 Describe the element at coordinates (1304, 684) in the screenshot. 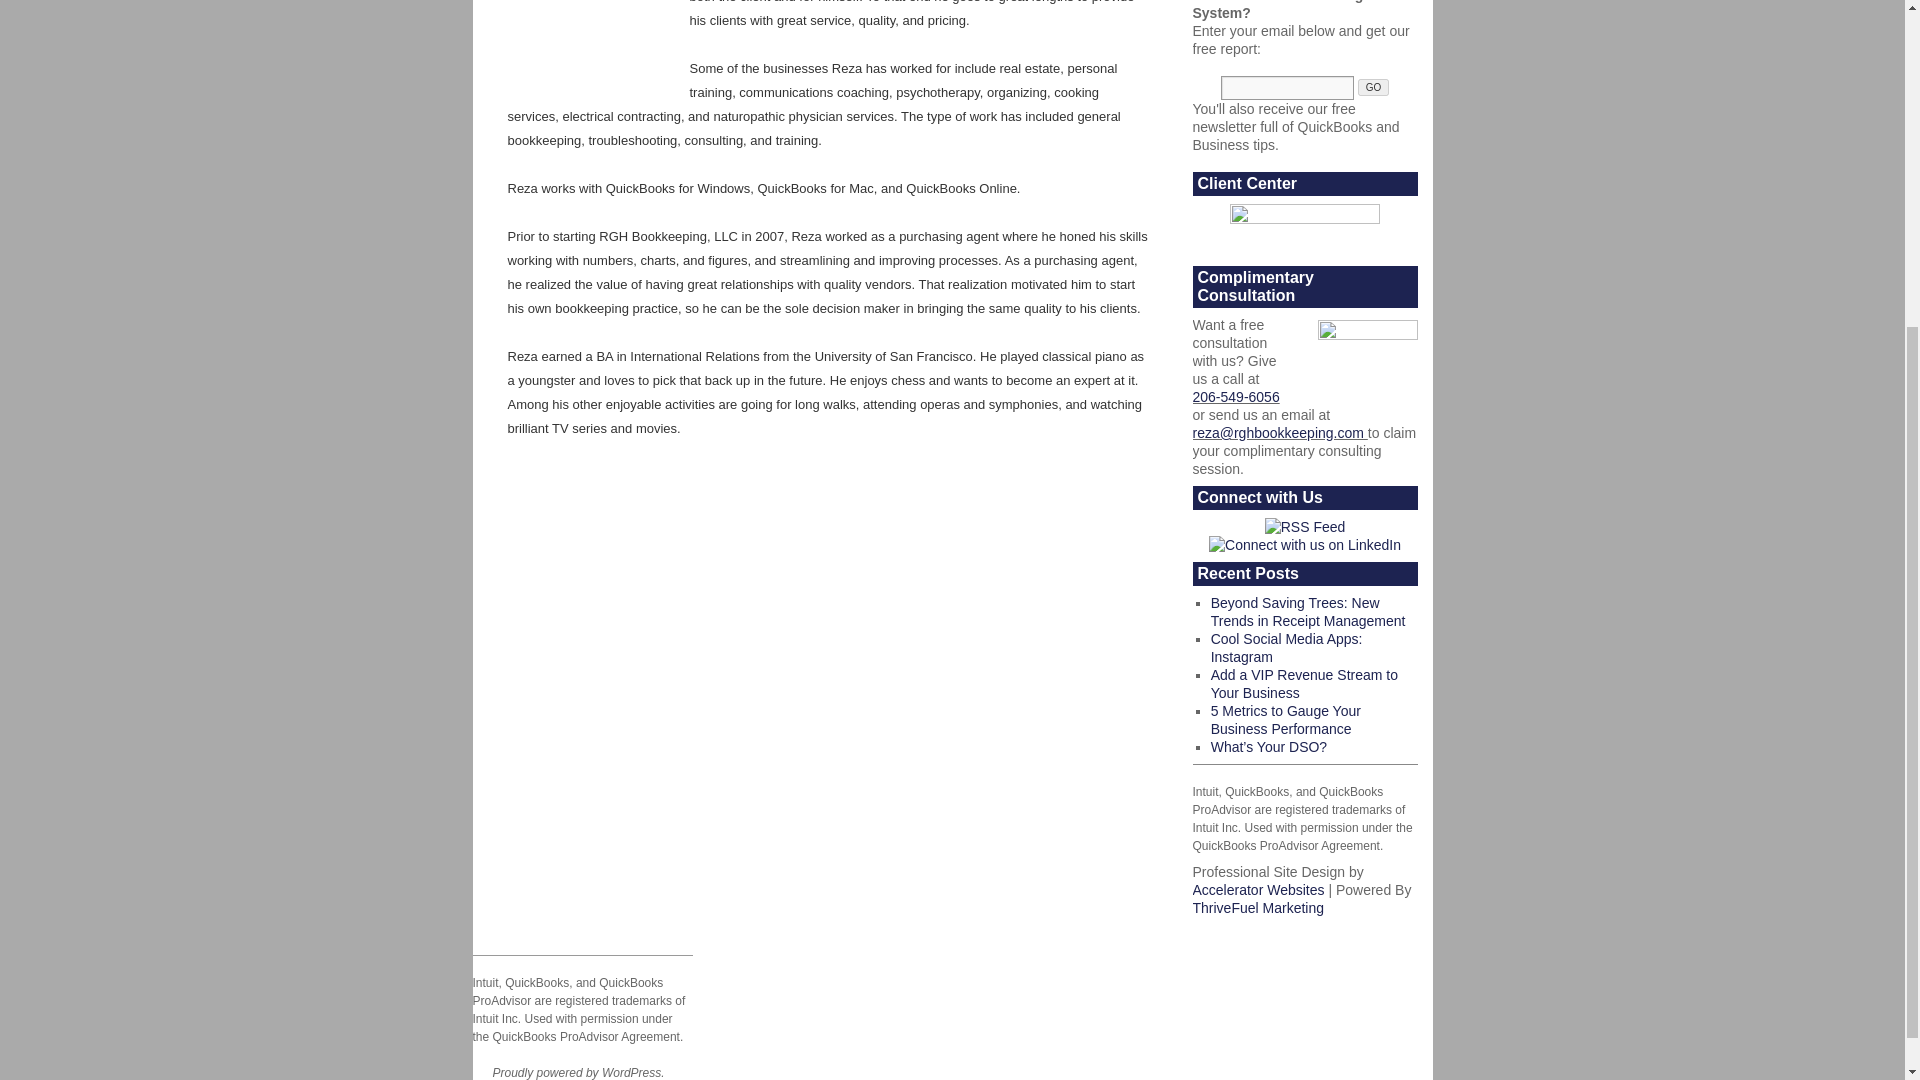

I see `Add a VIP Revenue Stream to Your Business` at that location.